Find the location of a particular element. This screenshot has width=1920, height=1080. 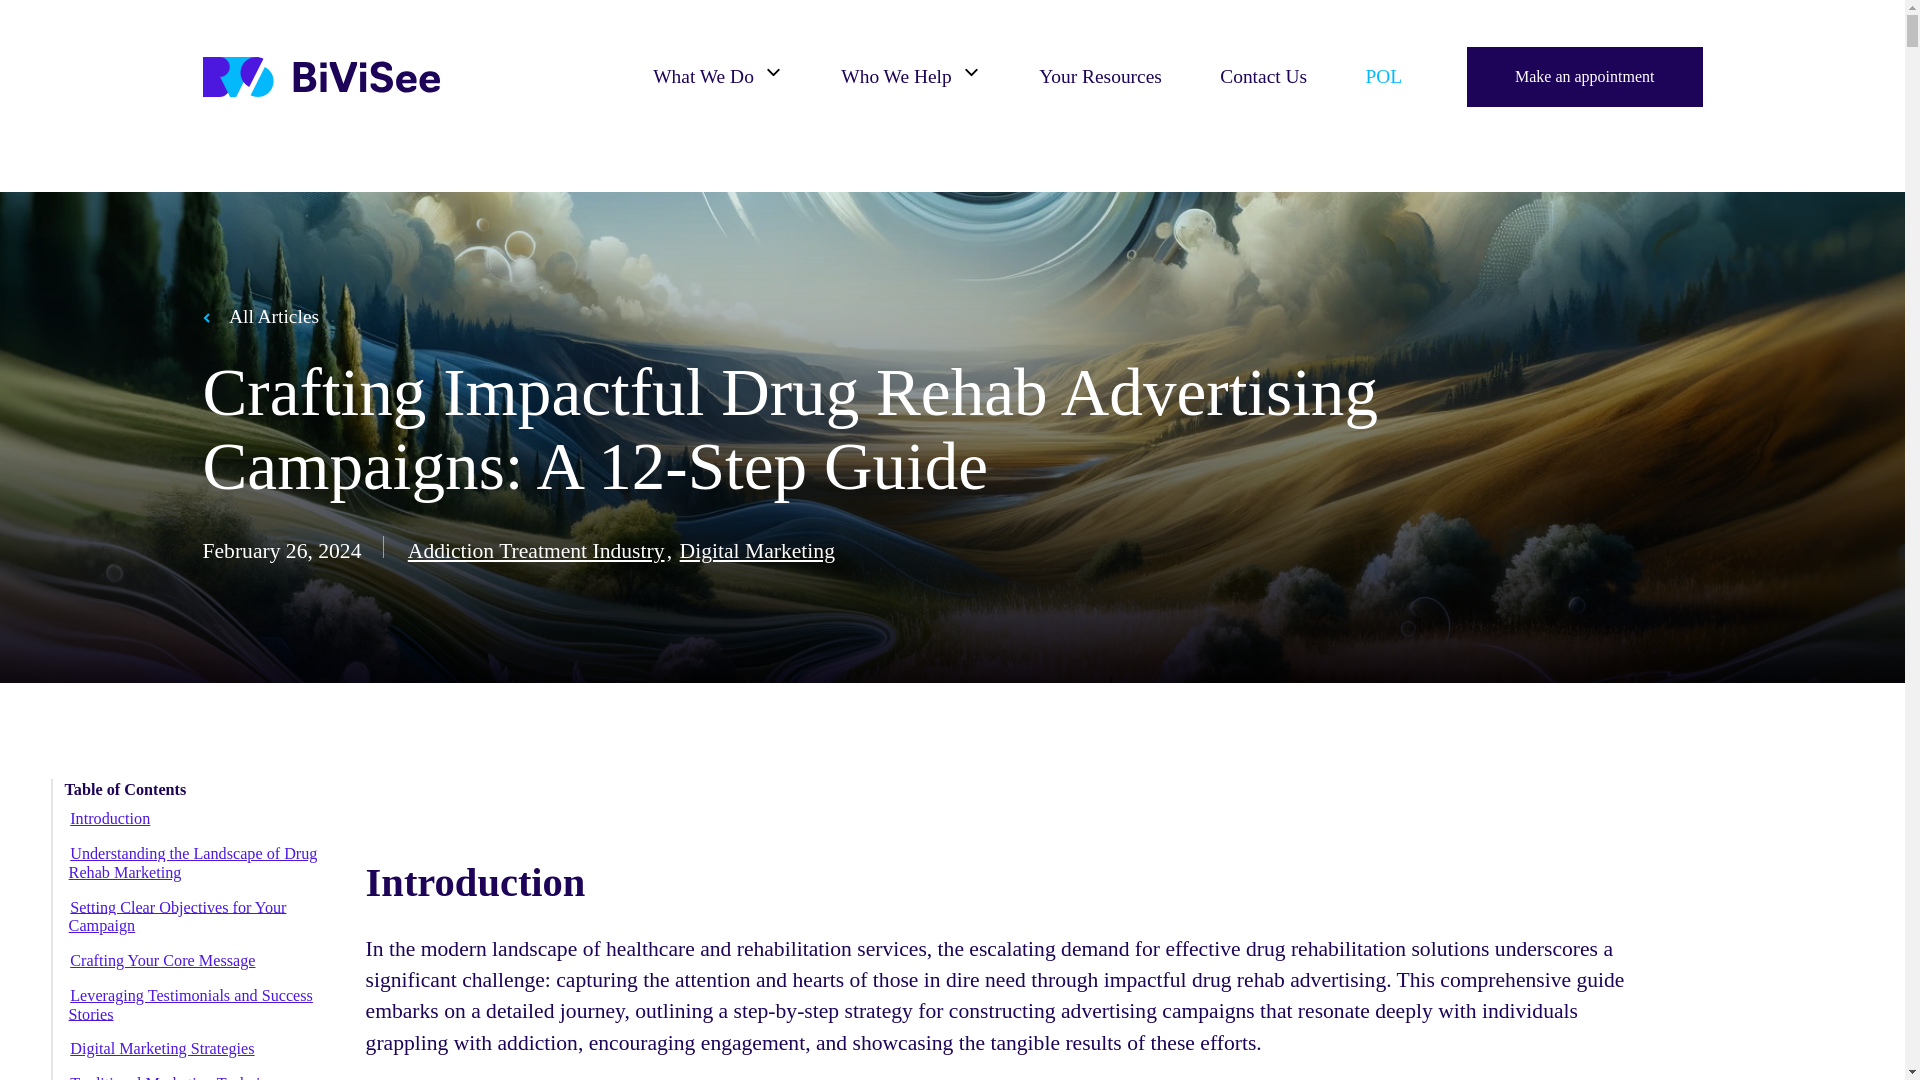

Traditional Marketing Techniques is located at coordinates (180, 1076).